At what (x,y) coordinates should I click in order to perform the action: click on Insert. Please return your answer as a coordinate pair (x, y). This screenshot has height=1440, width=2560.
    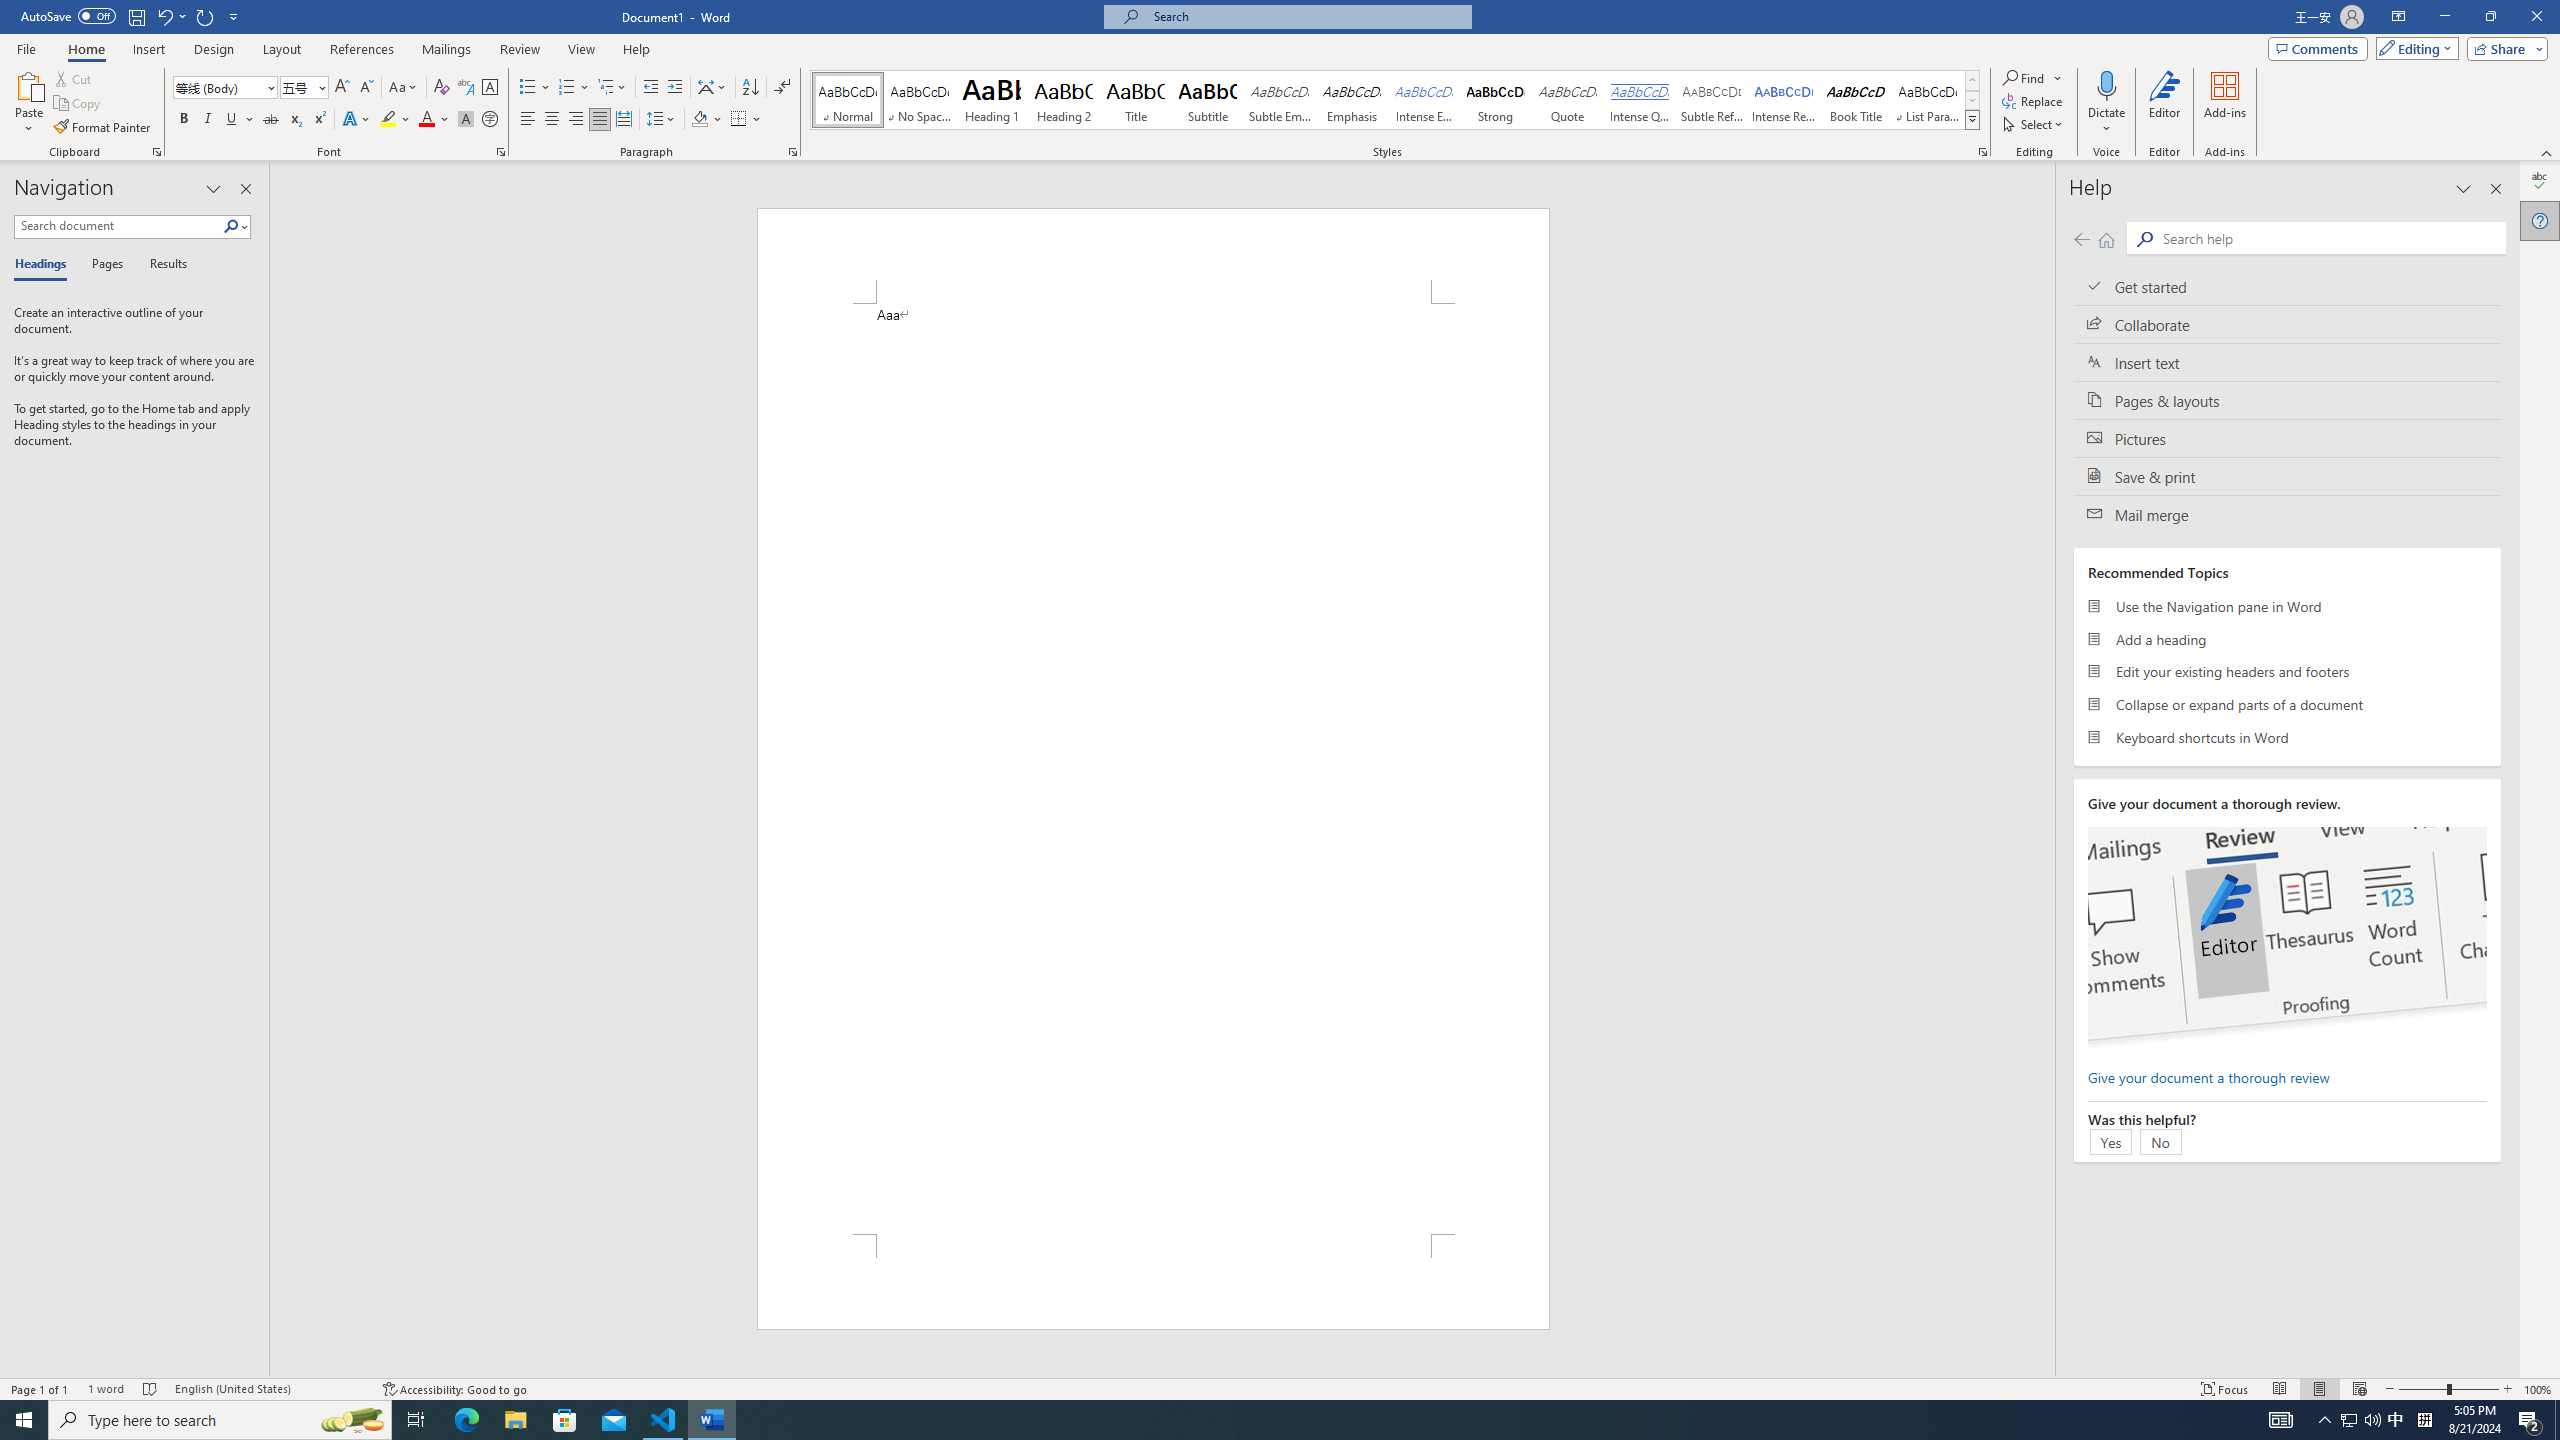
    Looking at the image, I should click on (148, 49).